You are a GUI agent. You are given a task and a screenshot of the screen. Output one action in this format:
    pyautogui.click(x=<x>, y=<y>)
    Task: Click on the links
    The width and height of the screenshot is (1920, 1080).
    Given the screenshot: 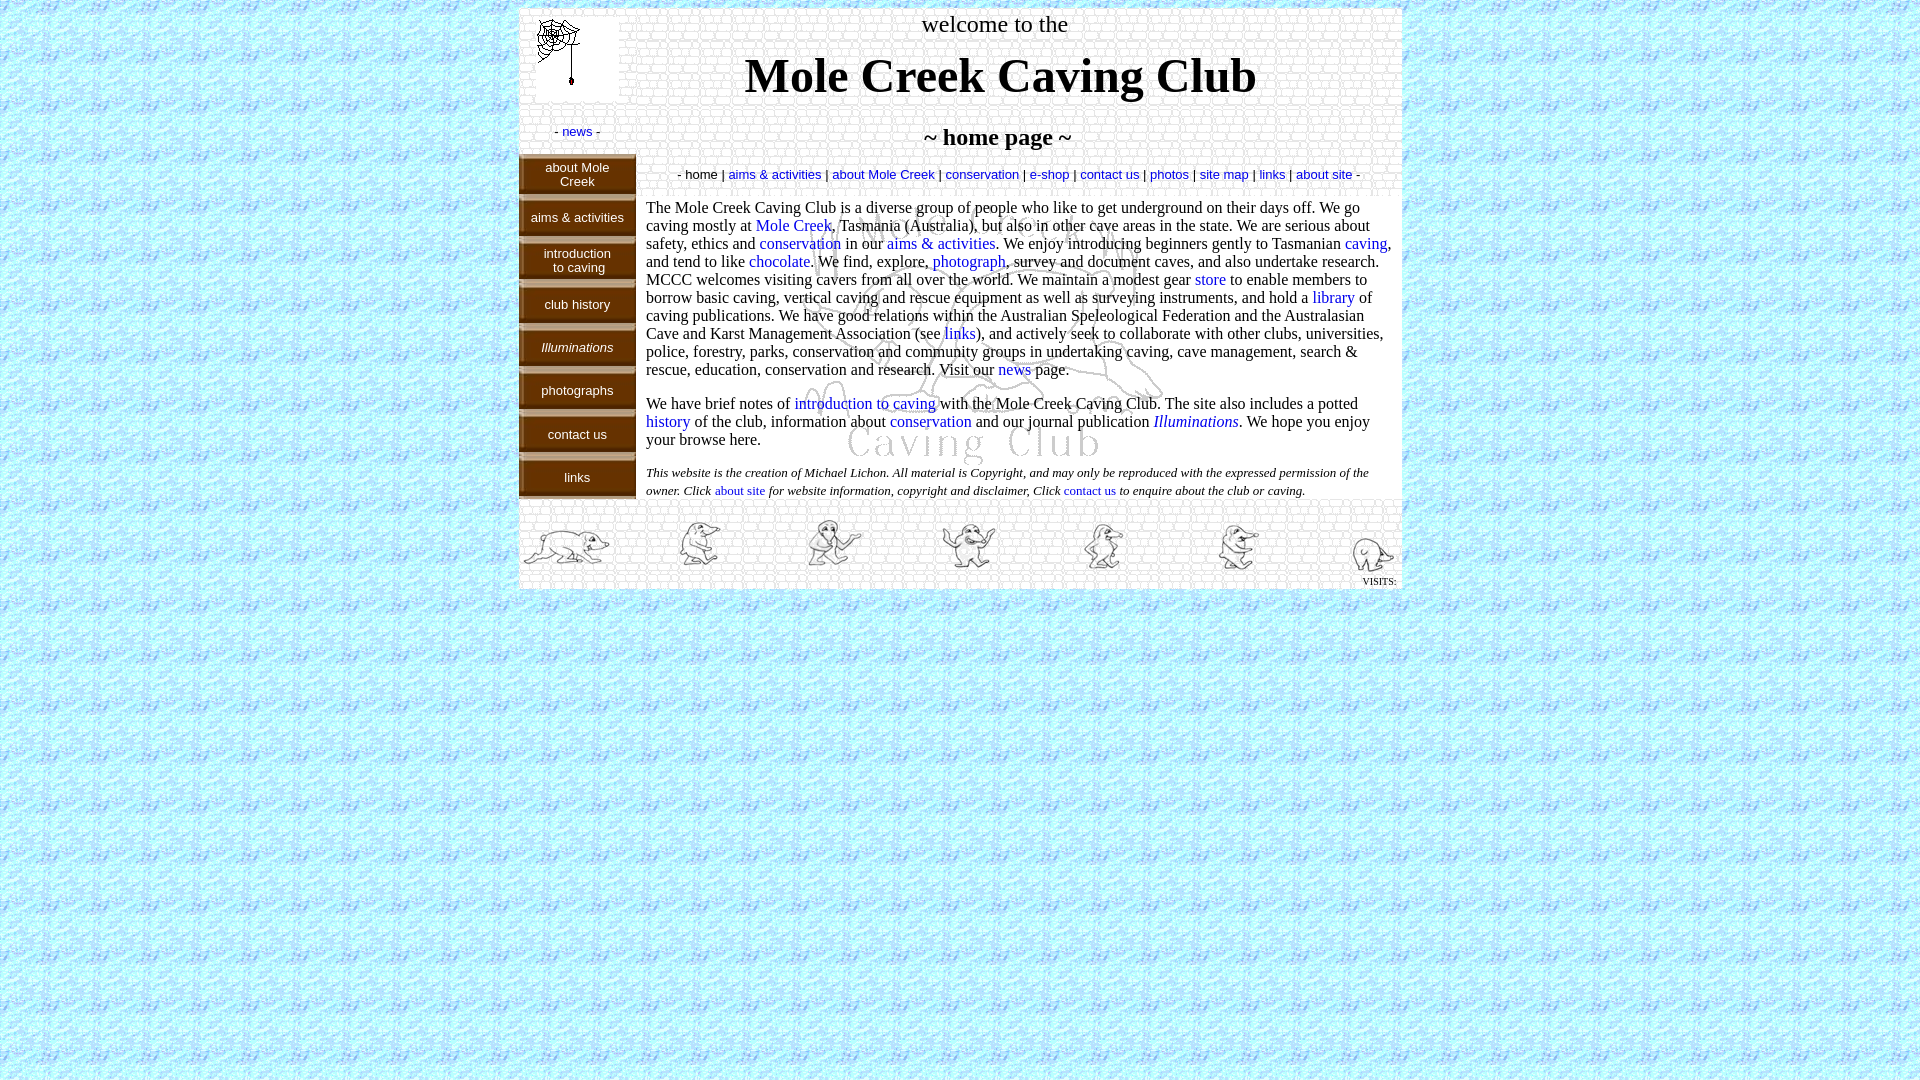 What is the action you would take?
    pyautogui.click(x=577, y=476)
    